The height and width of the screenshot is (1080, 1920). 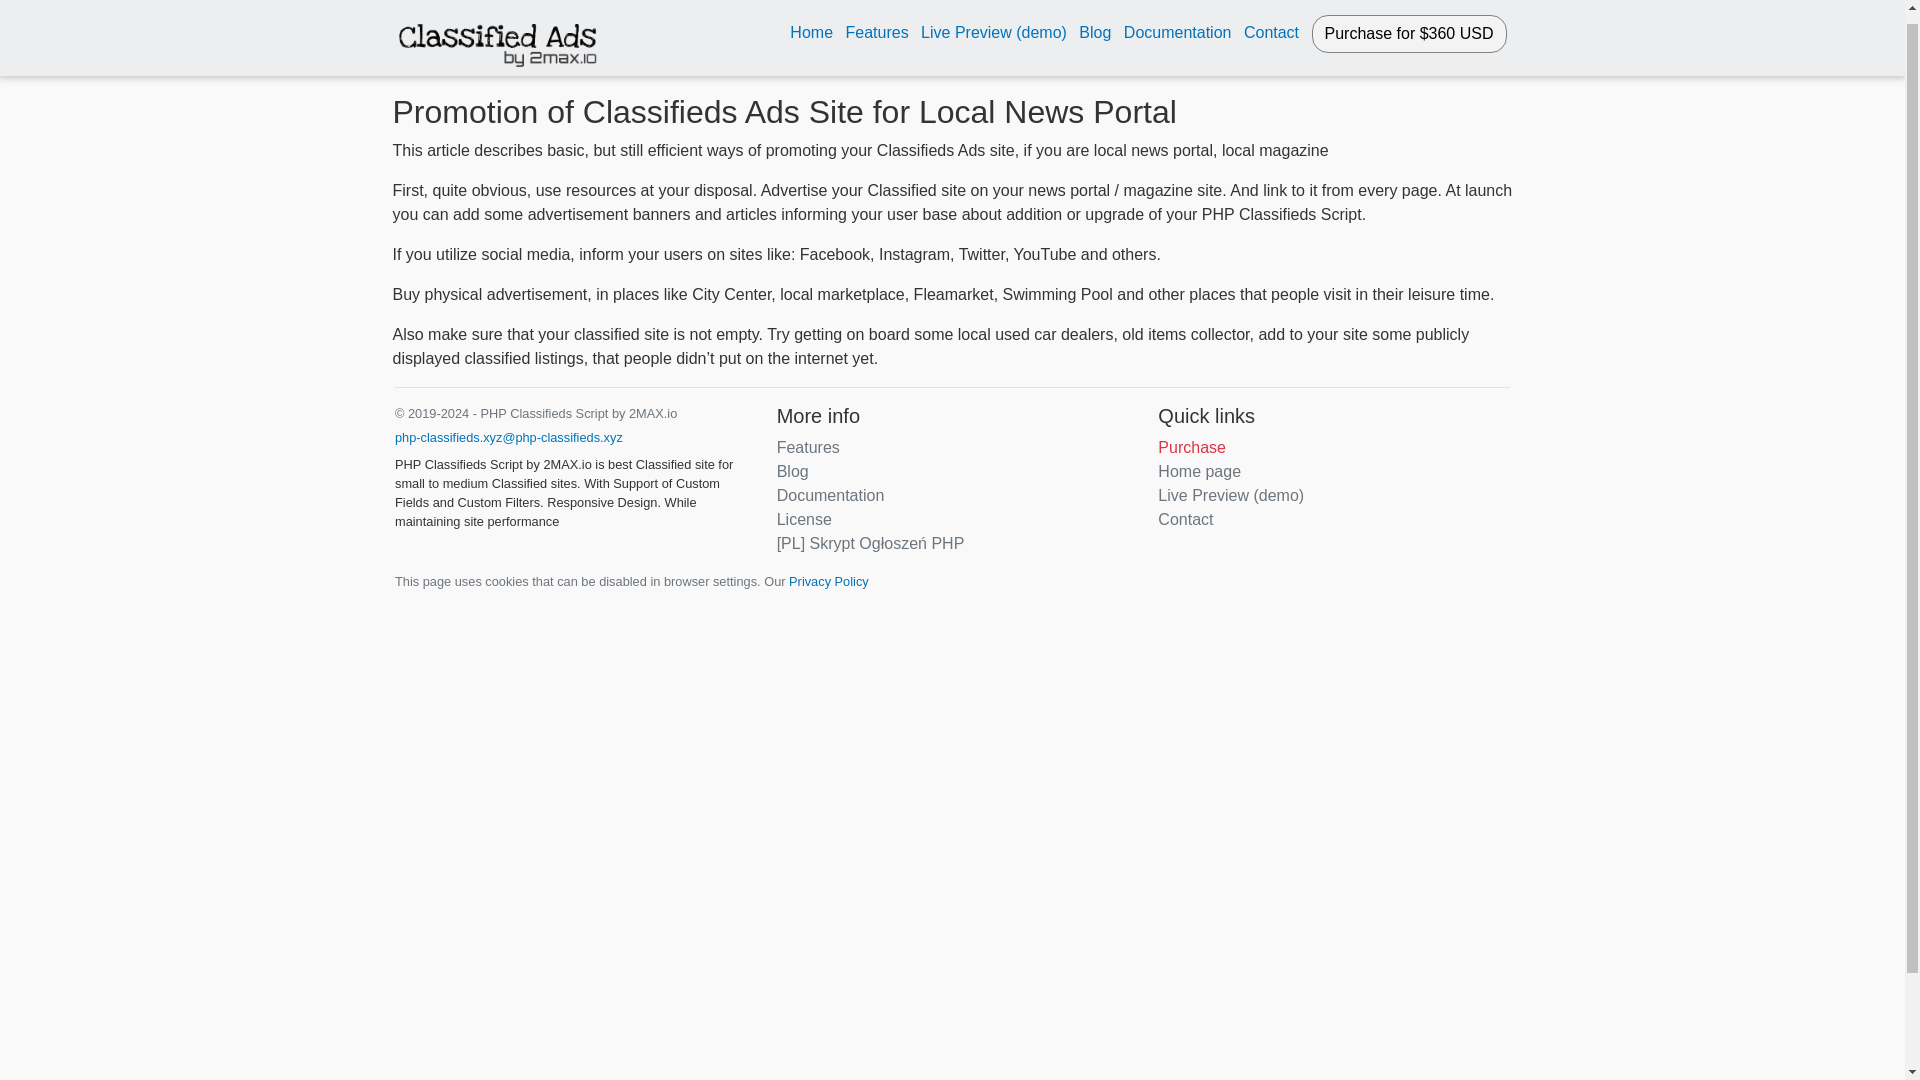 I want to click on Contact, so click(x=1185, y=519).